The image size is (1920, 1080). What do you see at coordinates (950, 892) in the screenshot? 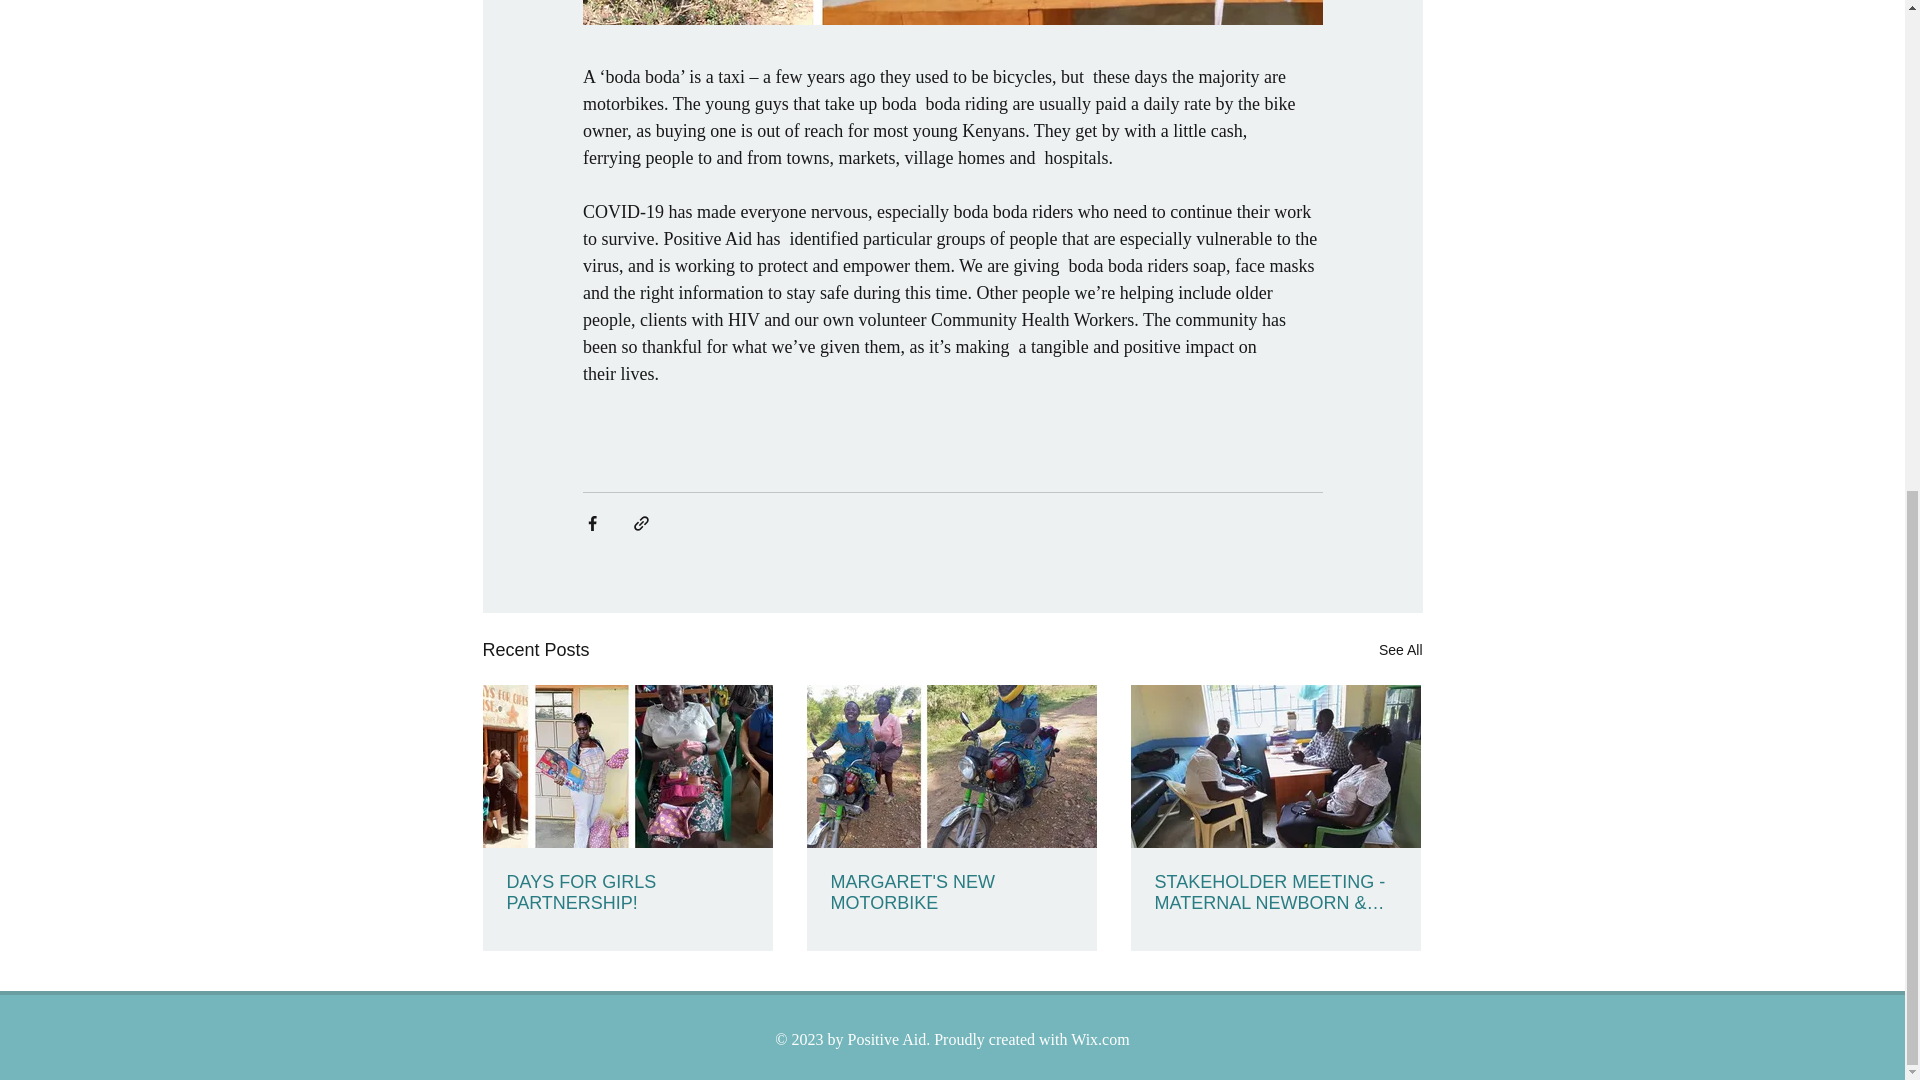
I see `MARGARET'S NEW MOTORBIKE` at bounding box center [950, 892].